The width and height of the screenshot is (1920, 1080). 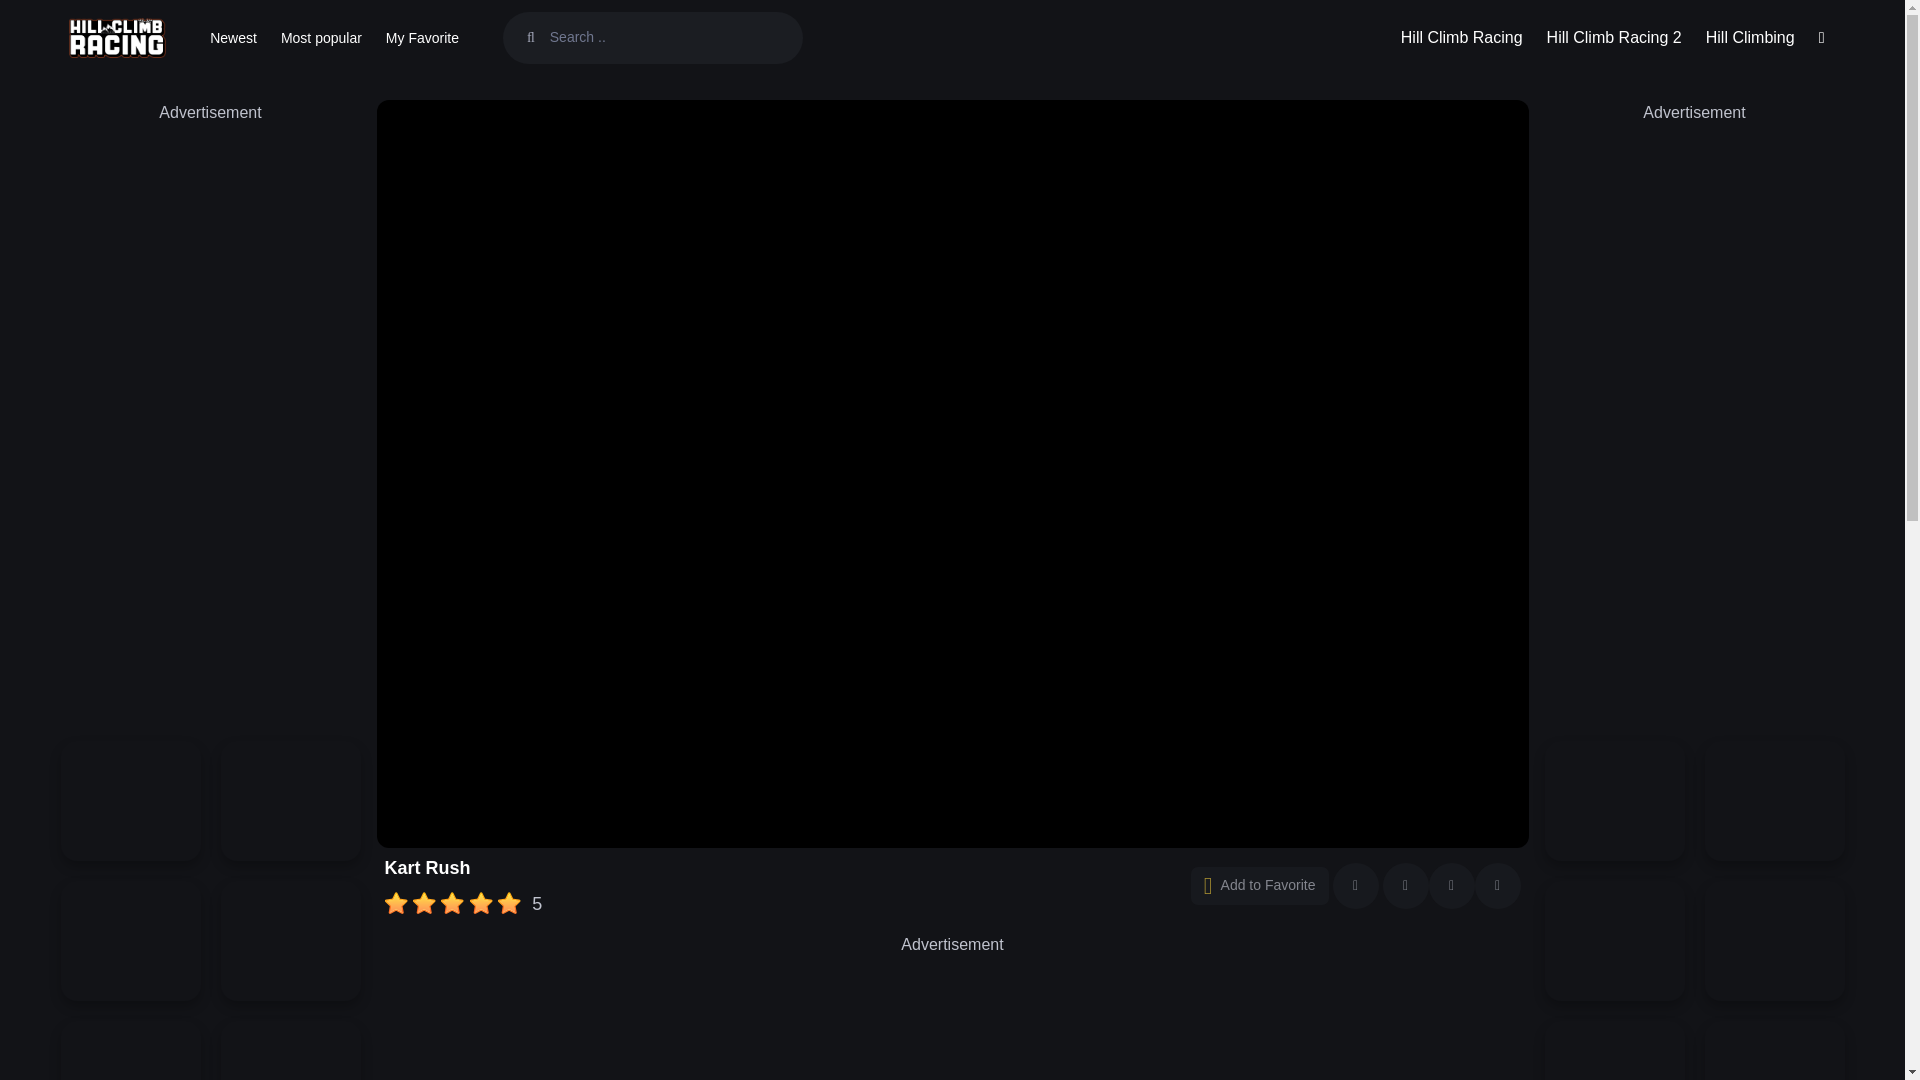 I want to click on My Favorite, so click(x=422, y=38).